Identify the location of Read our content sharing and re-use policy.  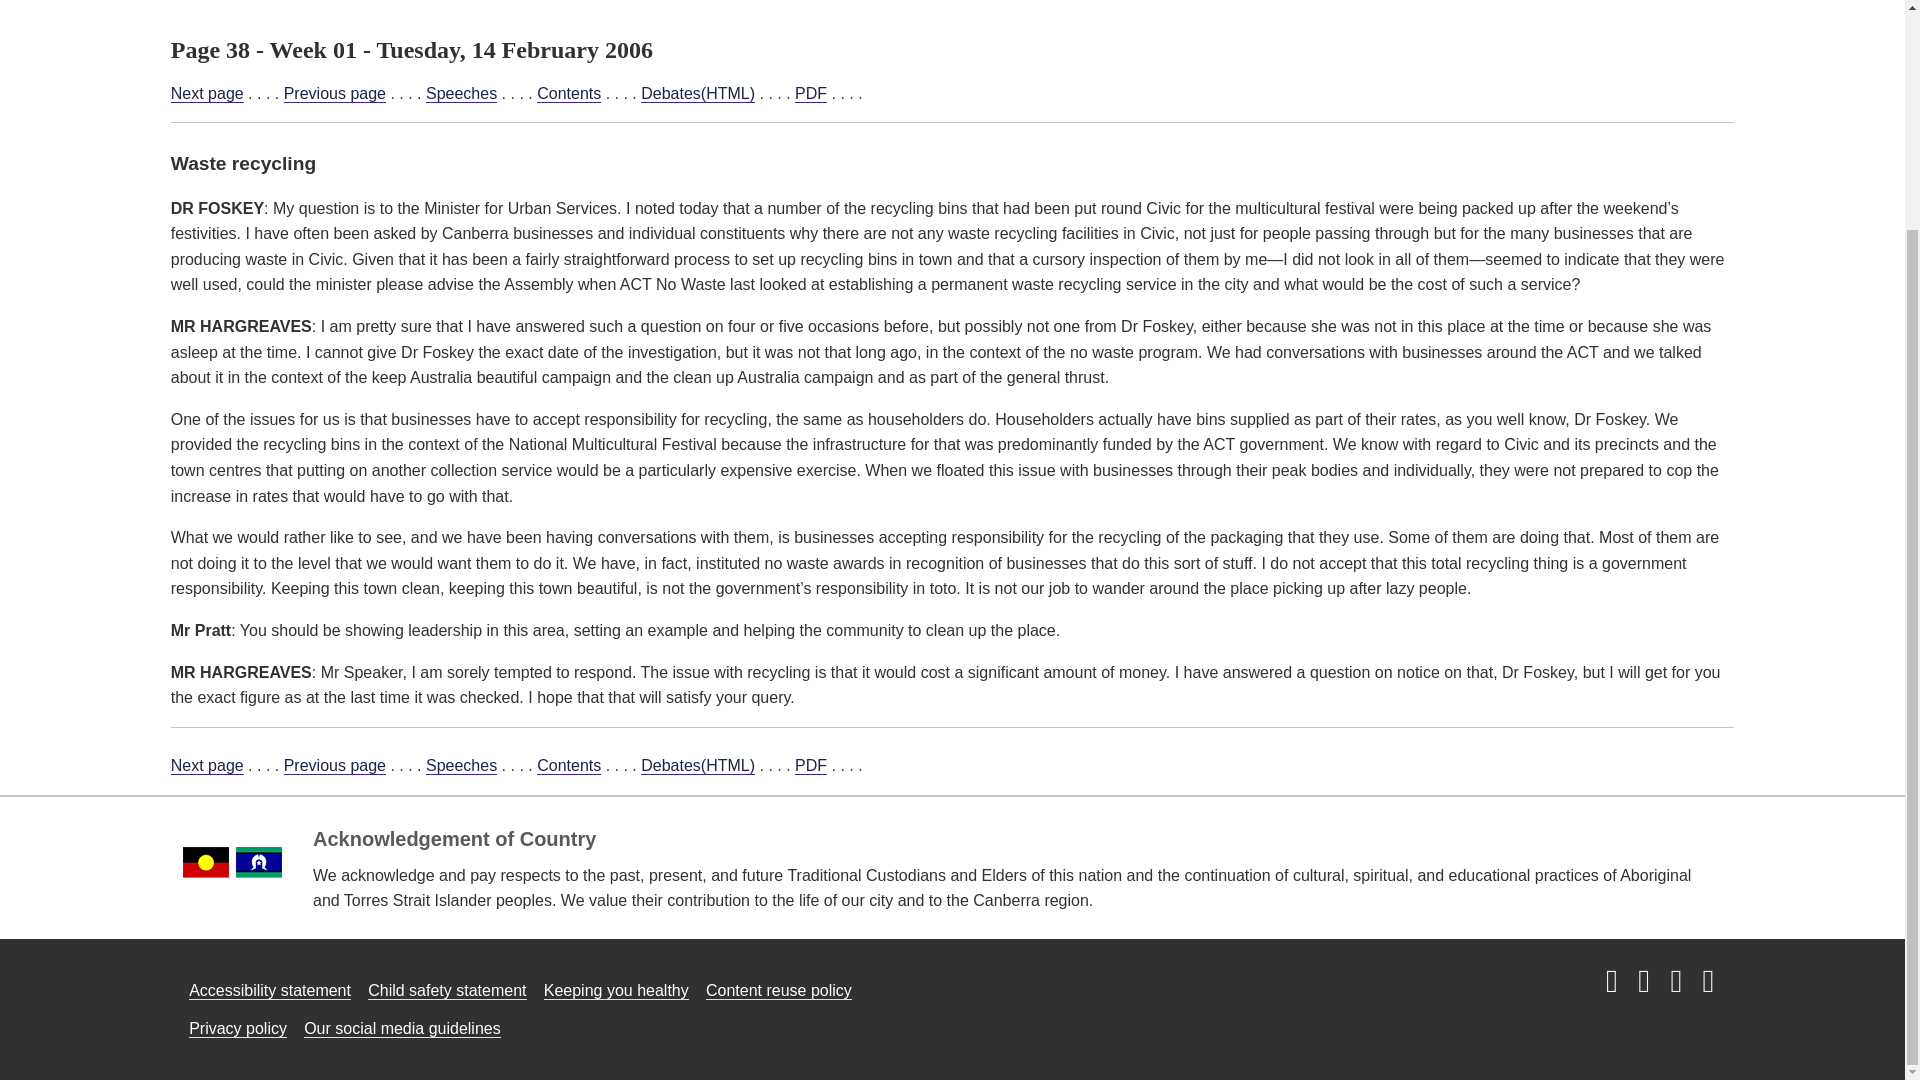
(779, 990).